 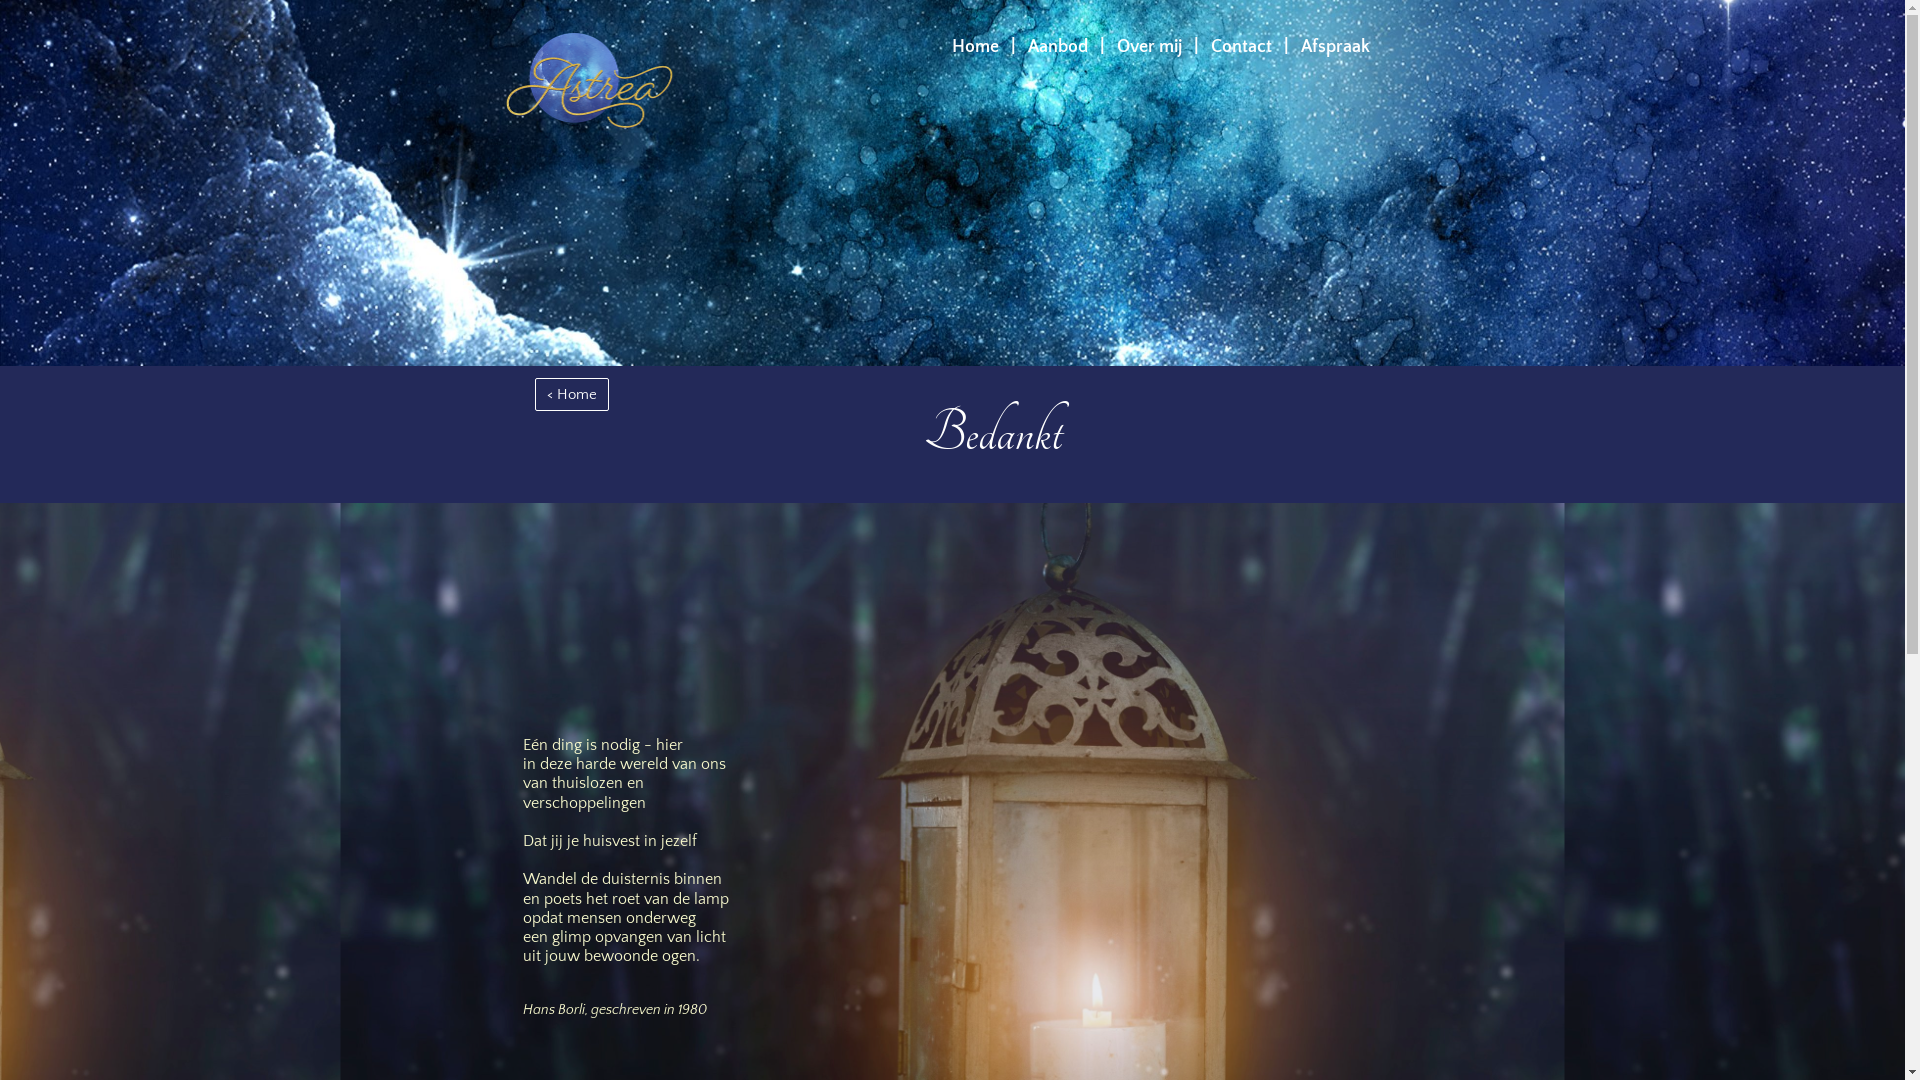 What do you see at coordinates (1008, 47) in the screenshot?
I see ` ` at bounding box center [1008, 47].